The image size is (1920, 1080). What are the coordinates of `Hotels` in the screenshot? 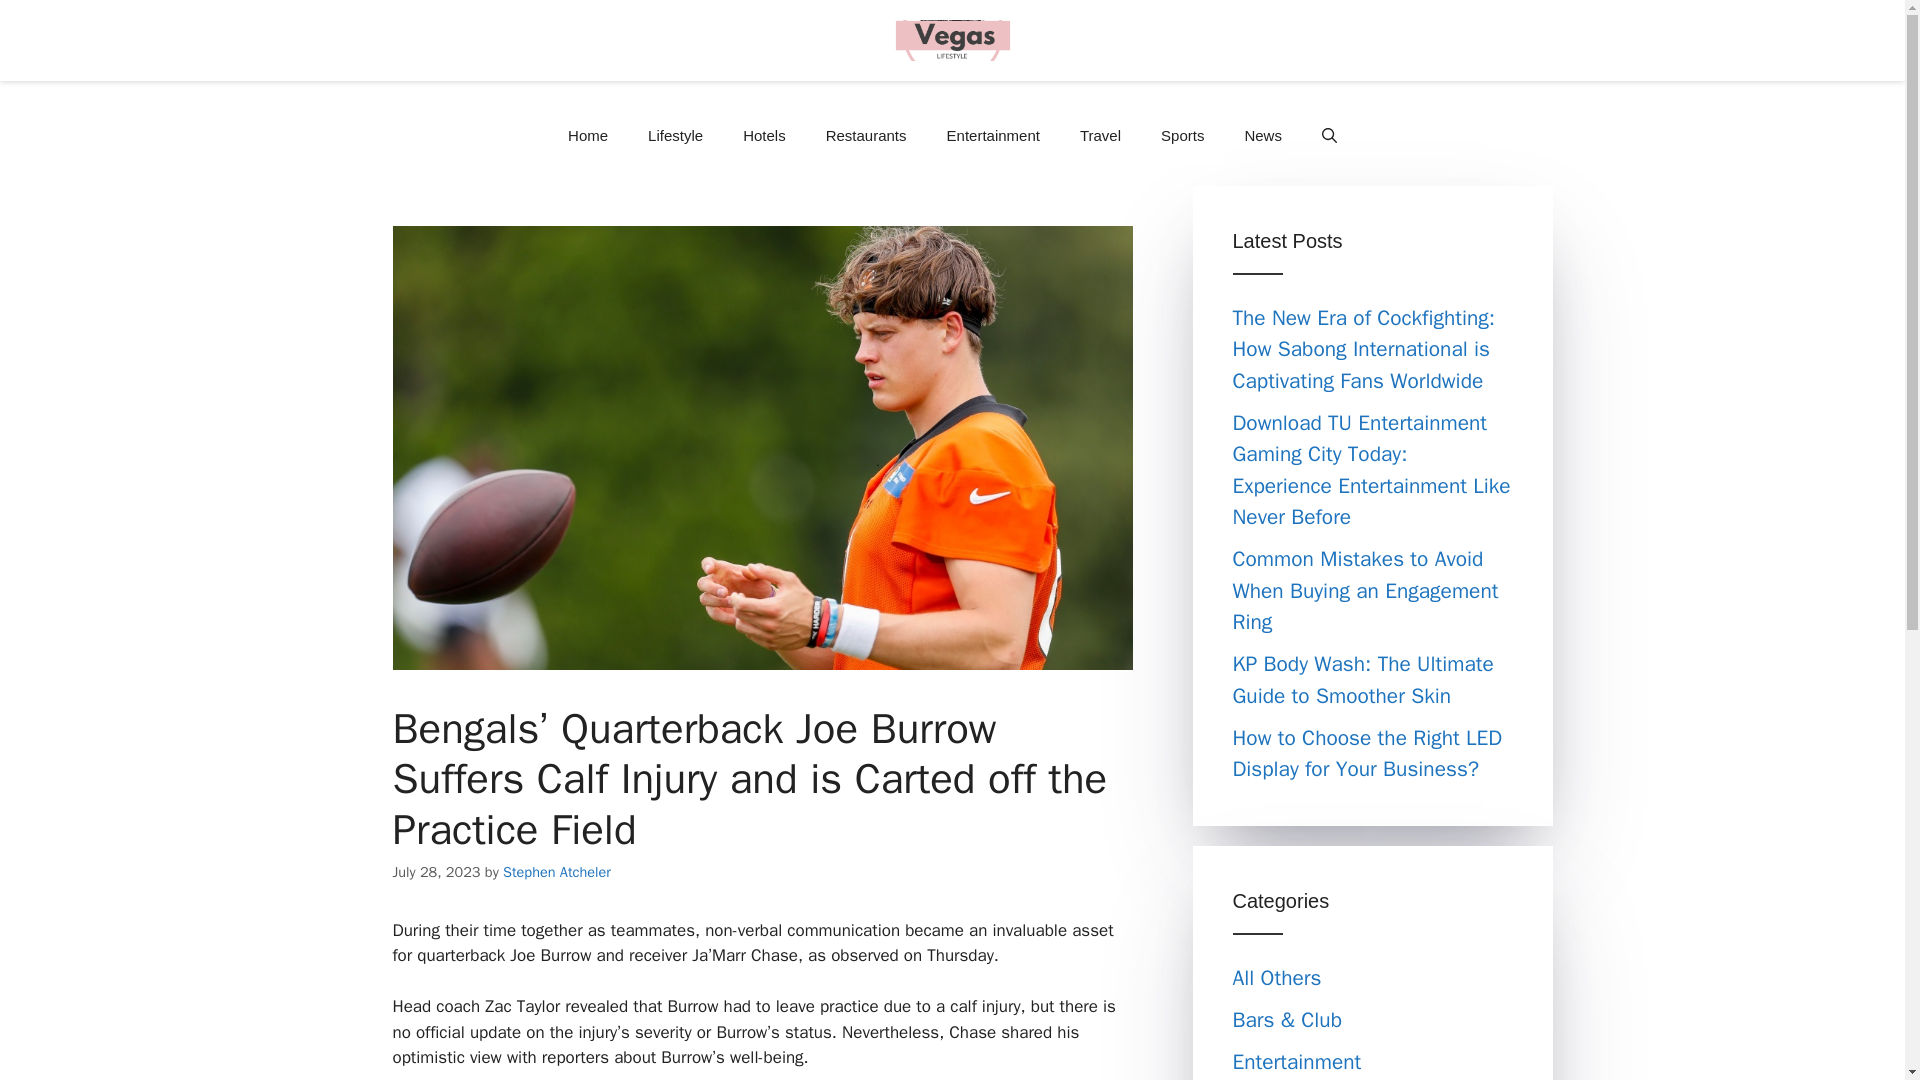 It's located at (764, 136).